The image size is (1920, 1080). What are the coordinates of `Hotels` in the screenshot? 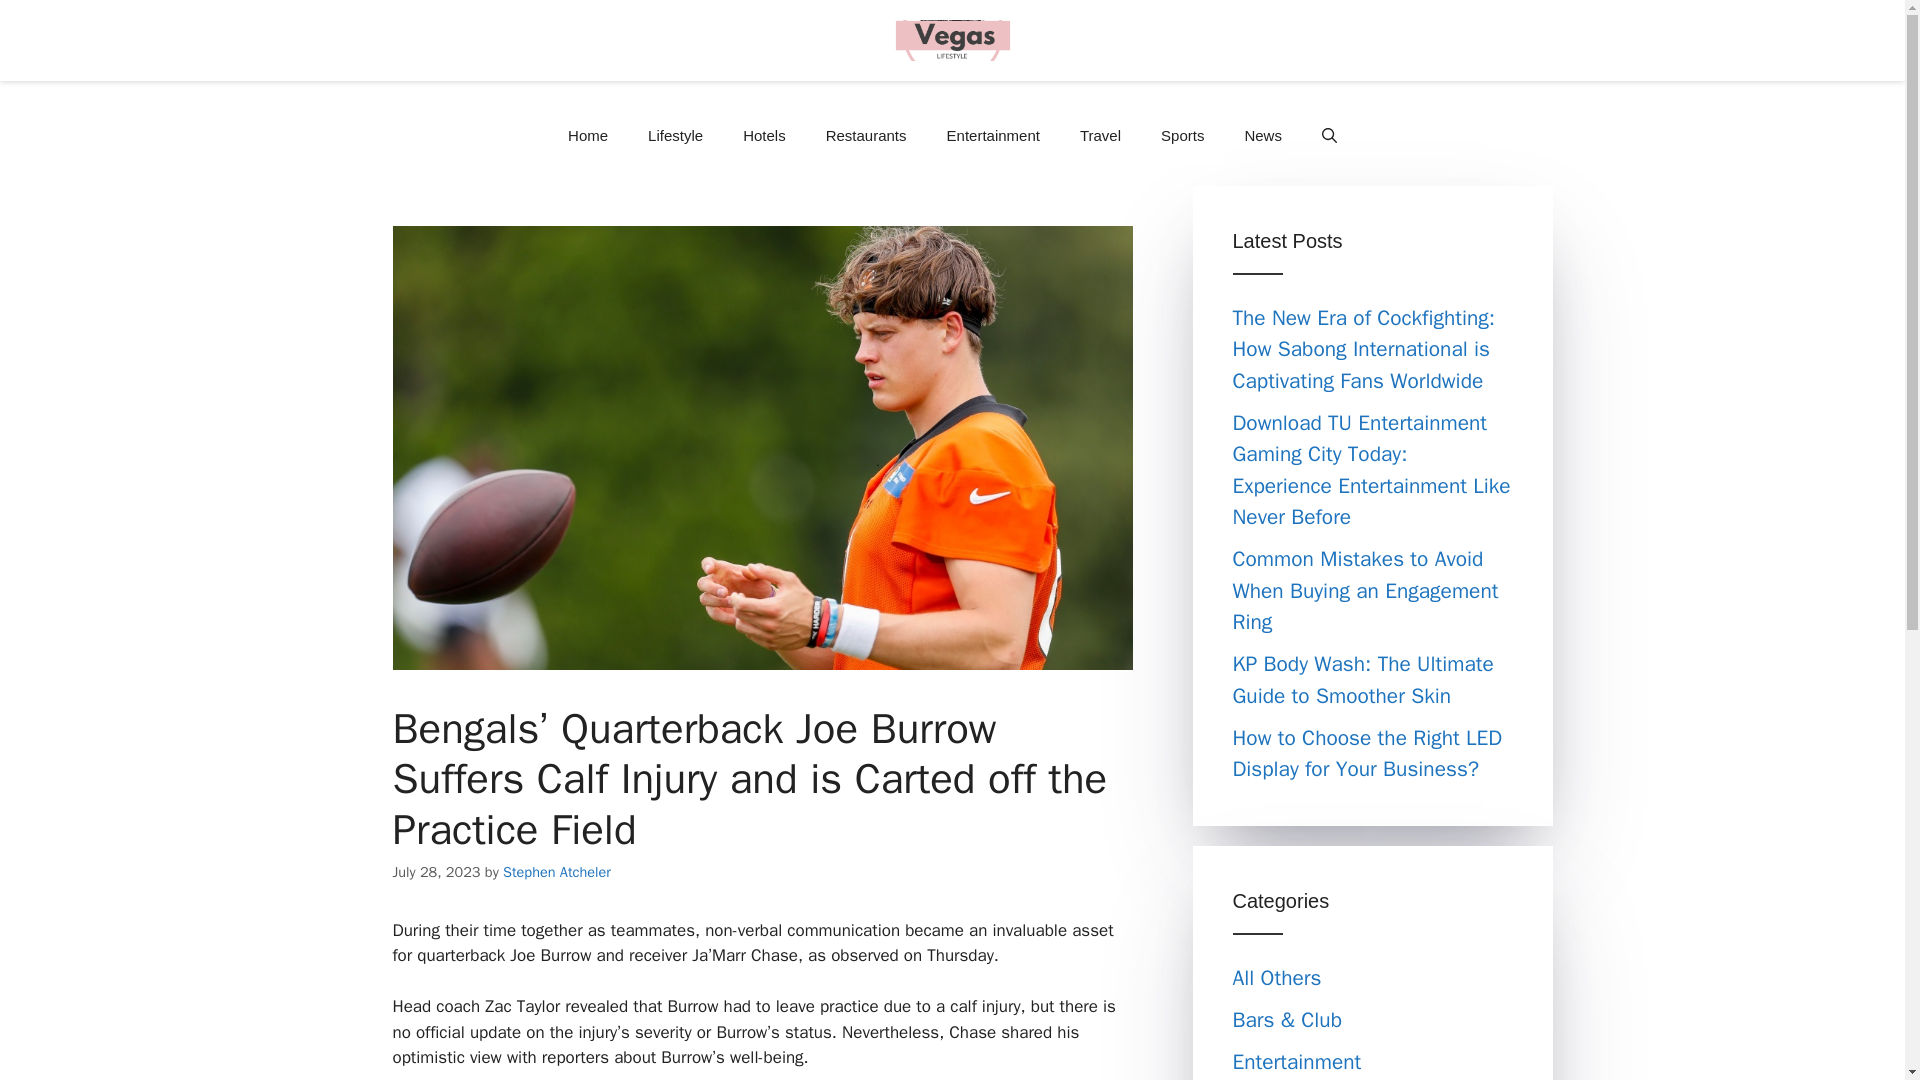 It's located at (764, 136).